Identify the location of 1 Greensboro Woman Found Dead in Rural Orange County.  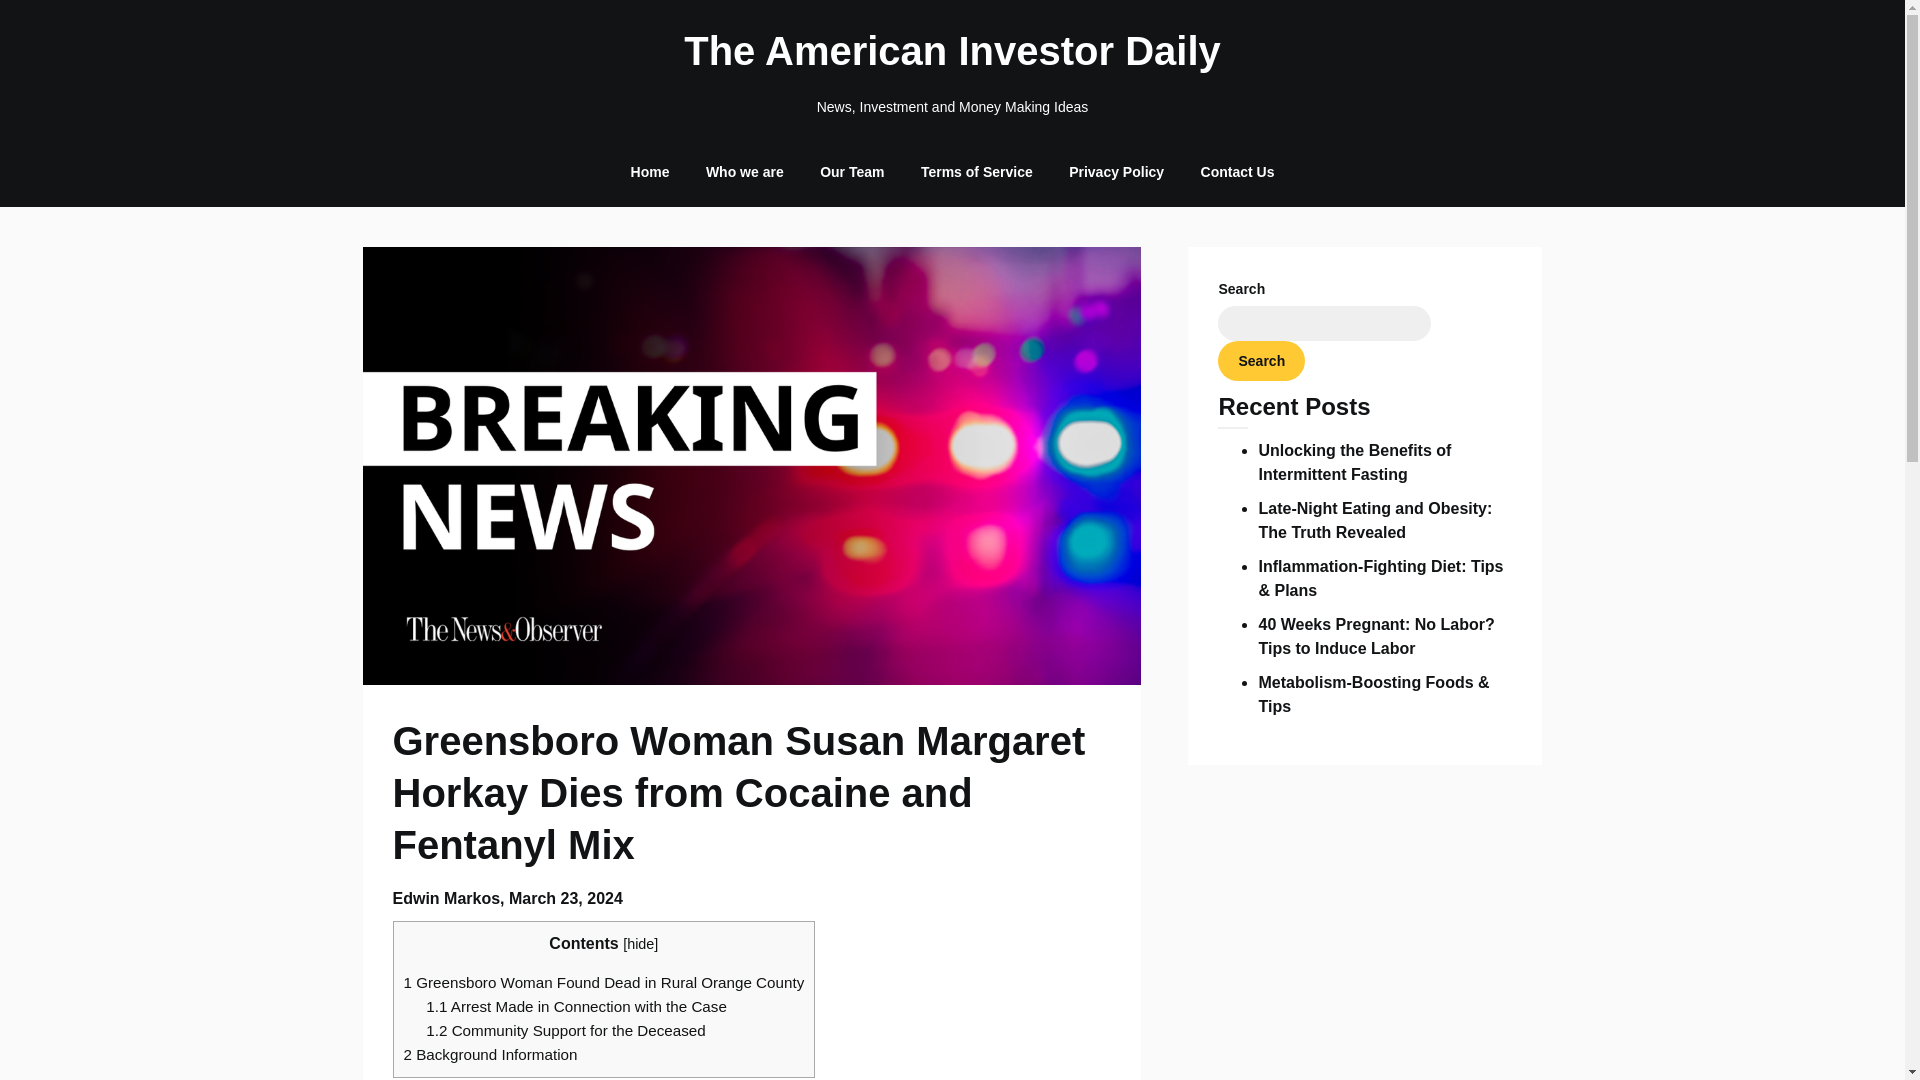
(604, 982).